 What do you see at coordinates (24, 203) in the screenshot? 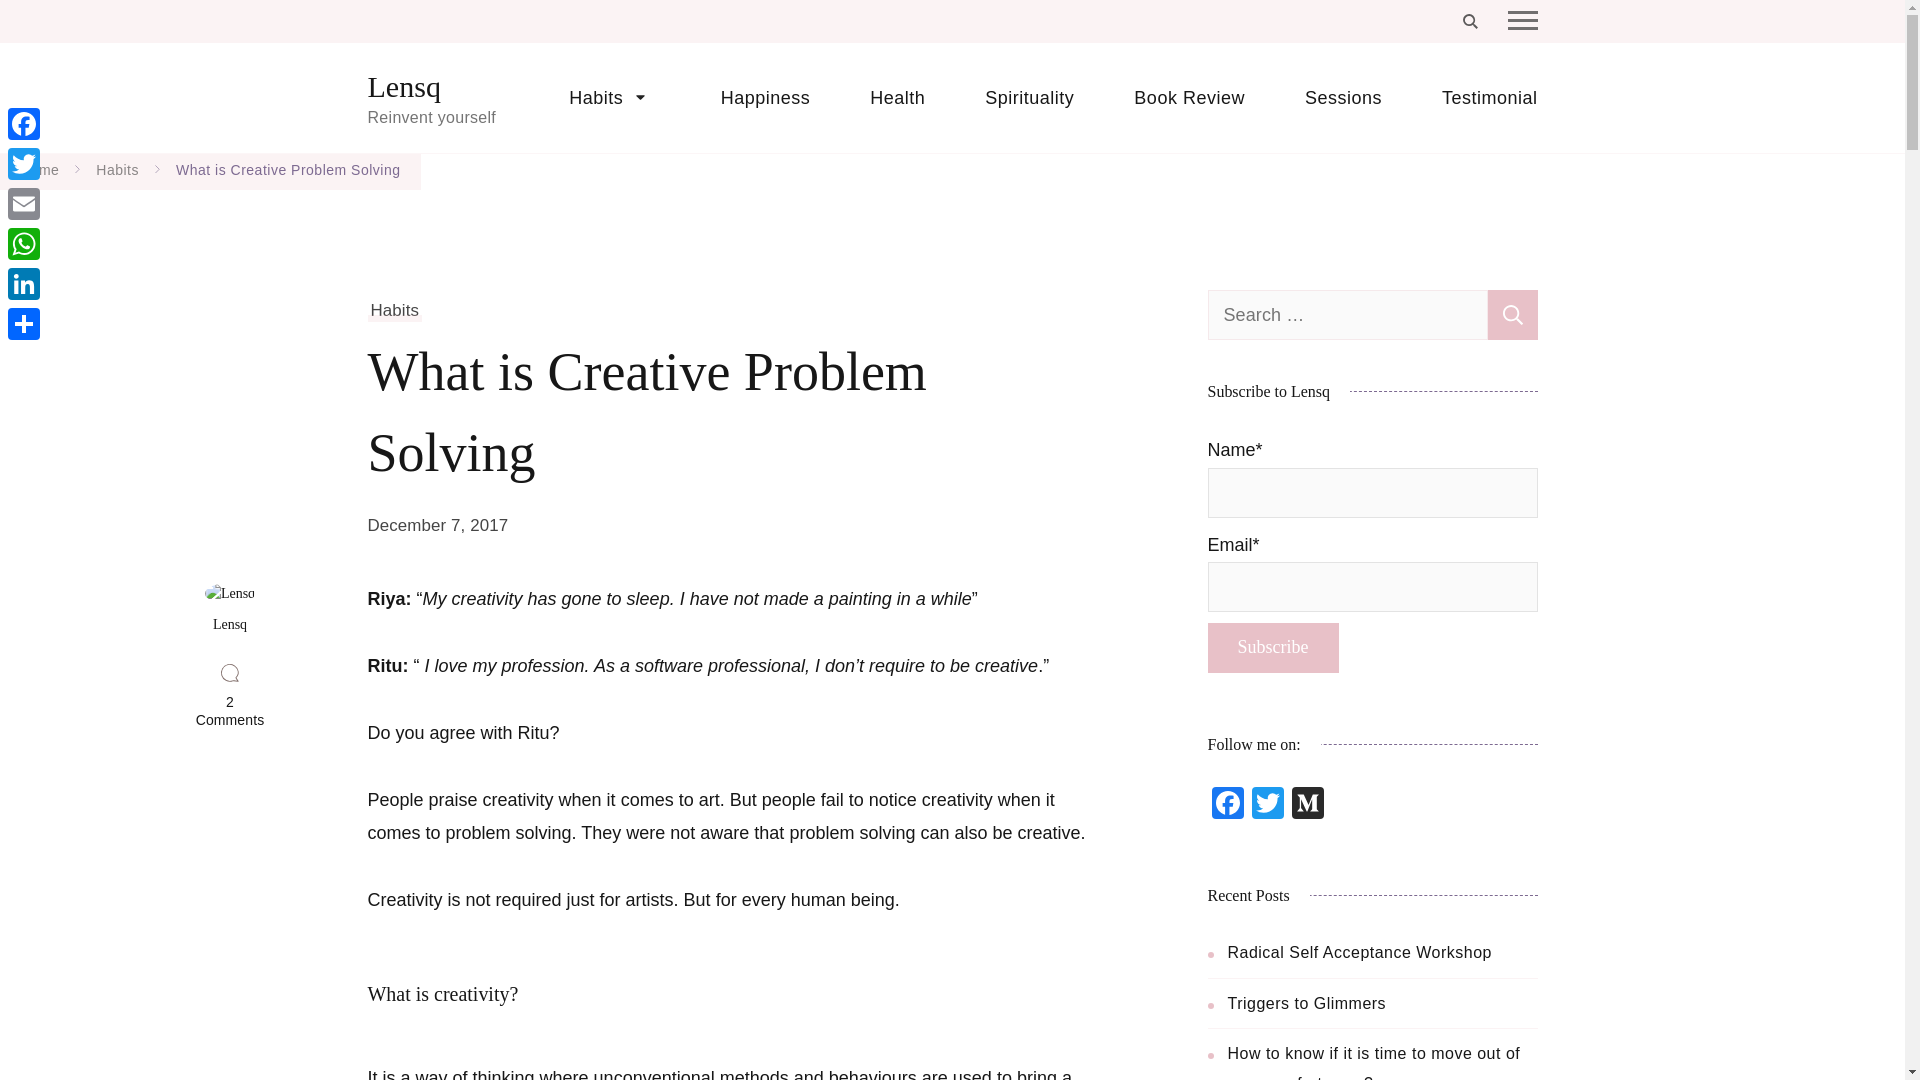
I see `Email` at bounding box center [24, 203].